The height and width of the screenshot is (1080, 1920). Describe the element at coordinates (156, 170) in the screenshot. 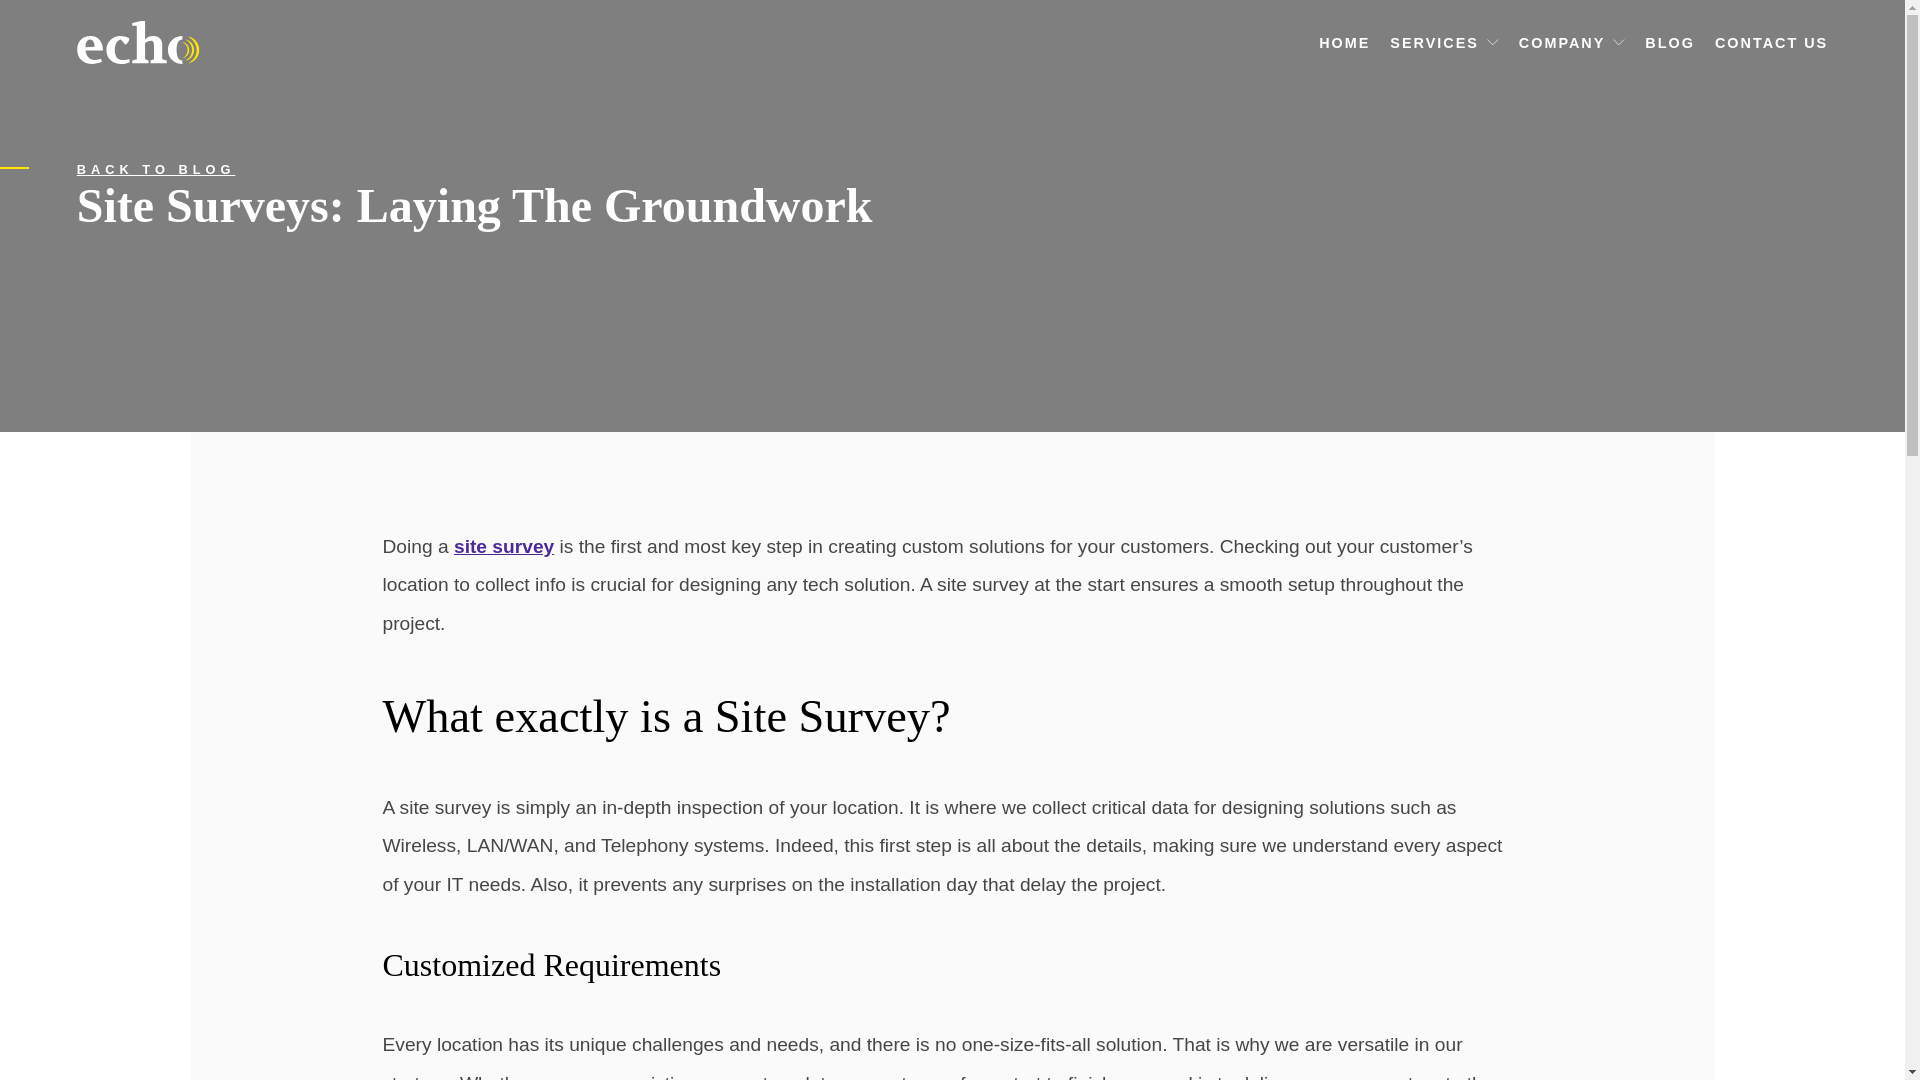

I see `BACK TO BLOG` at that location.